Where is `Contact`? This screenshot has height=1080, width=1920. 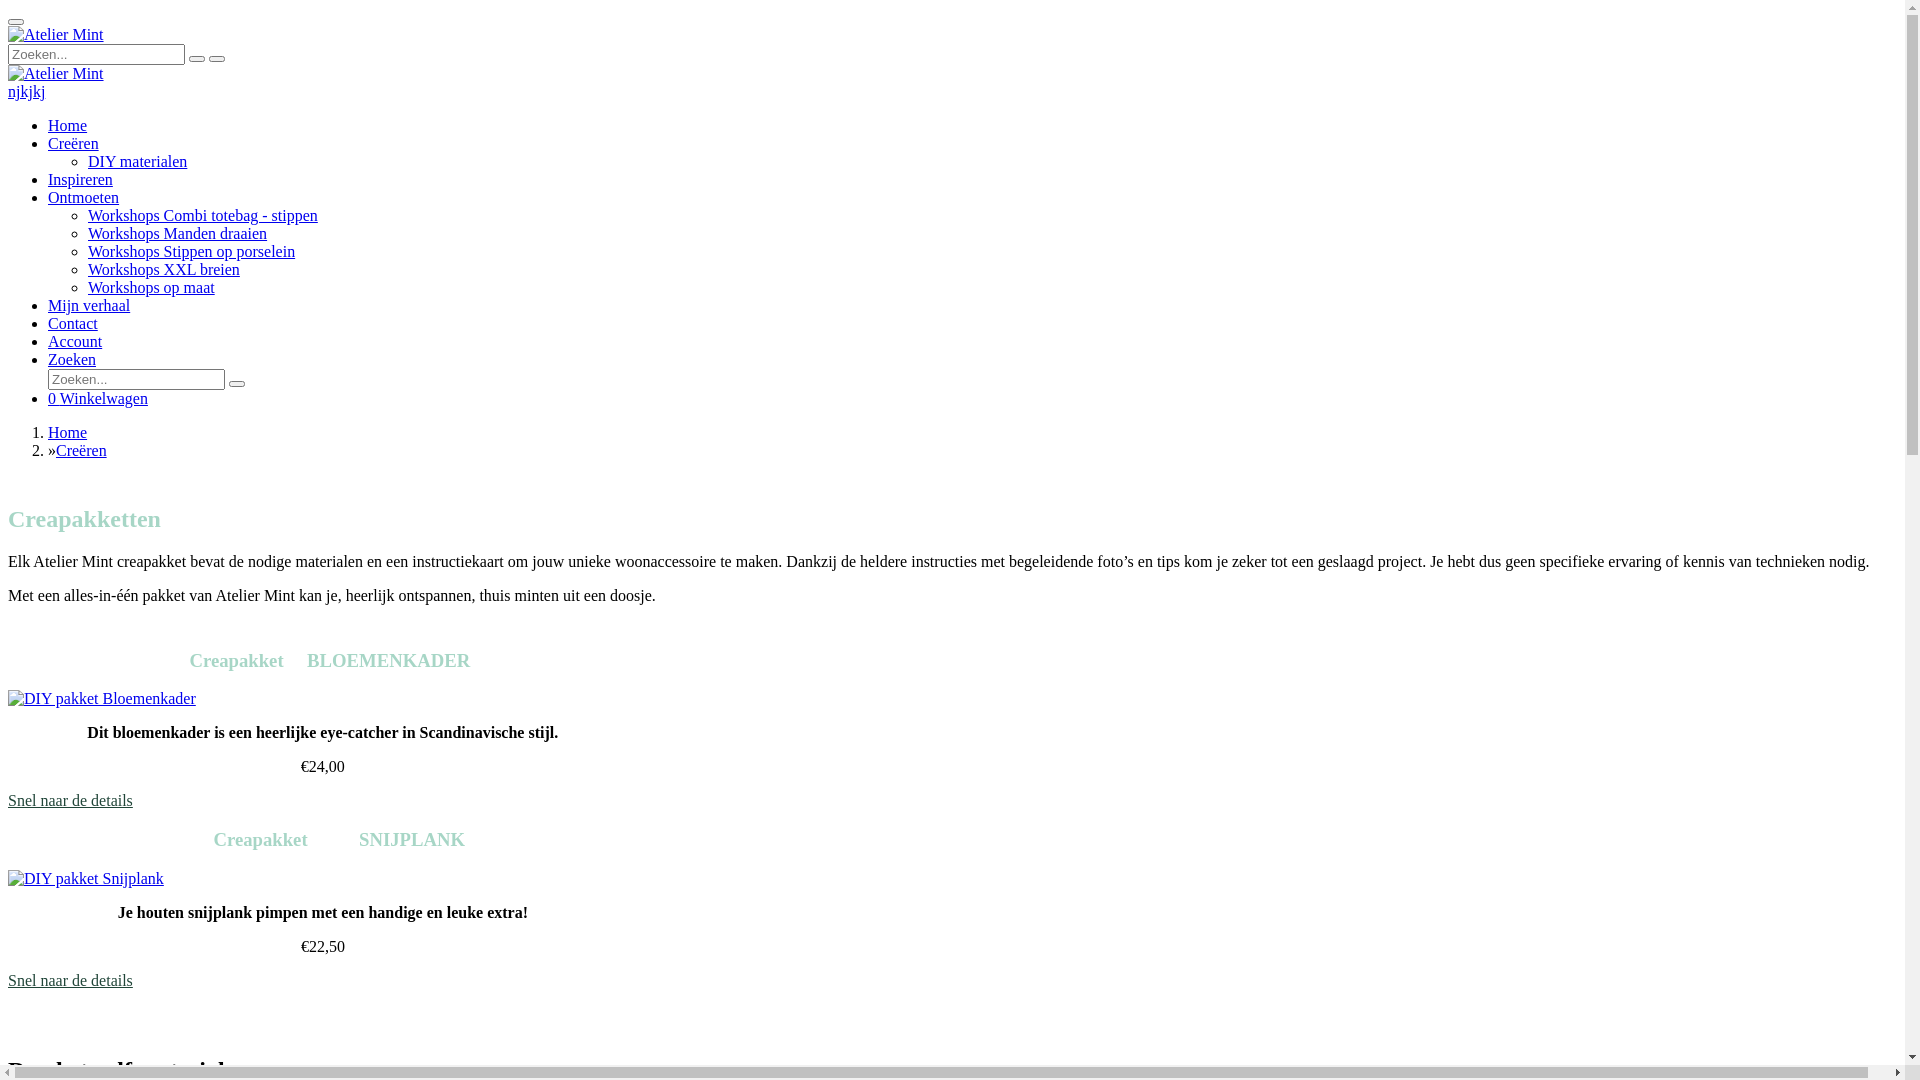
Contact is located at coordinates (73, 324).